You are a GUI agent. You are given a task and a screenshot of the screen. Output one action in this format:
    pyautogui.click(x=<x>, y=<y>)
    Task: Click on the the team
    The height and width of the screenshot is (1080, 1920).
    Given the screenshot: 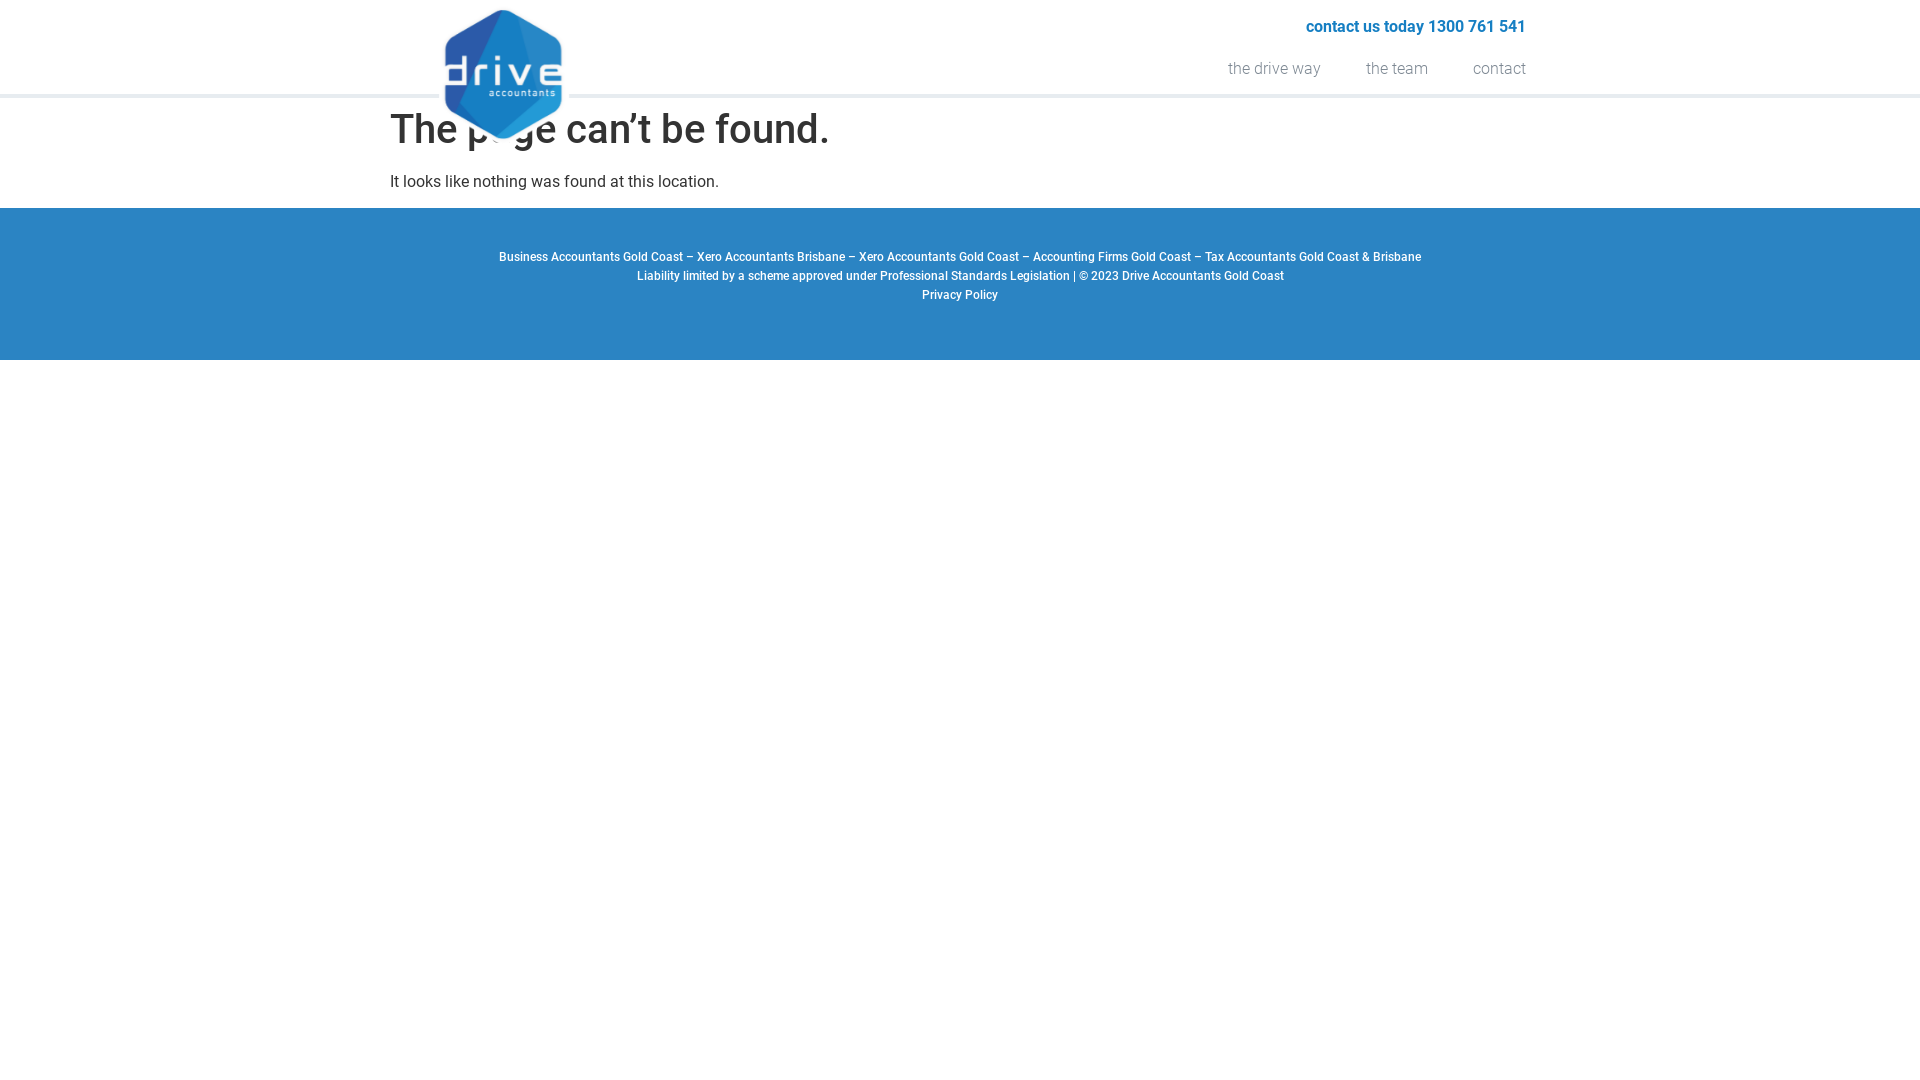 What is the action you would take?
    pyautogui.click(x=1397, y=69)
    